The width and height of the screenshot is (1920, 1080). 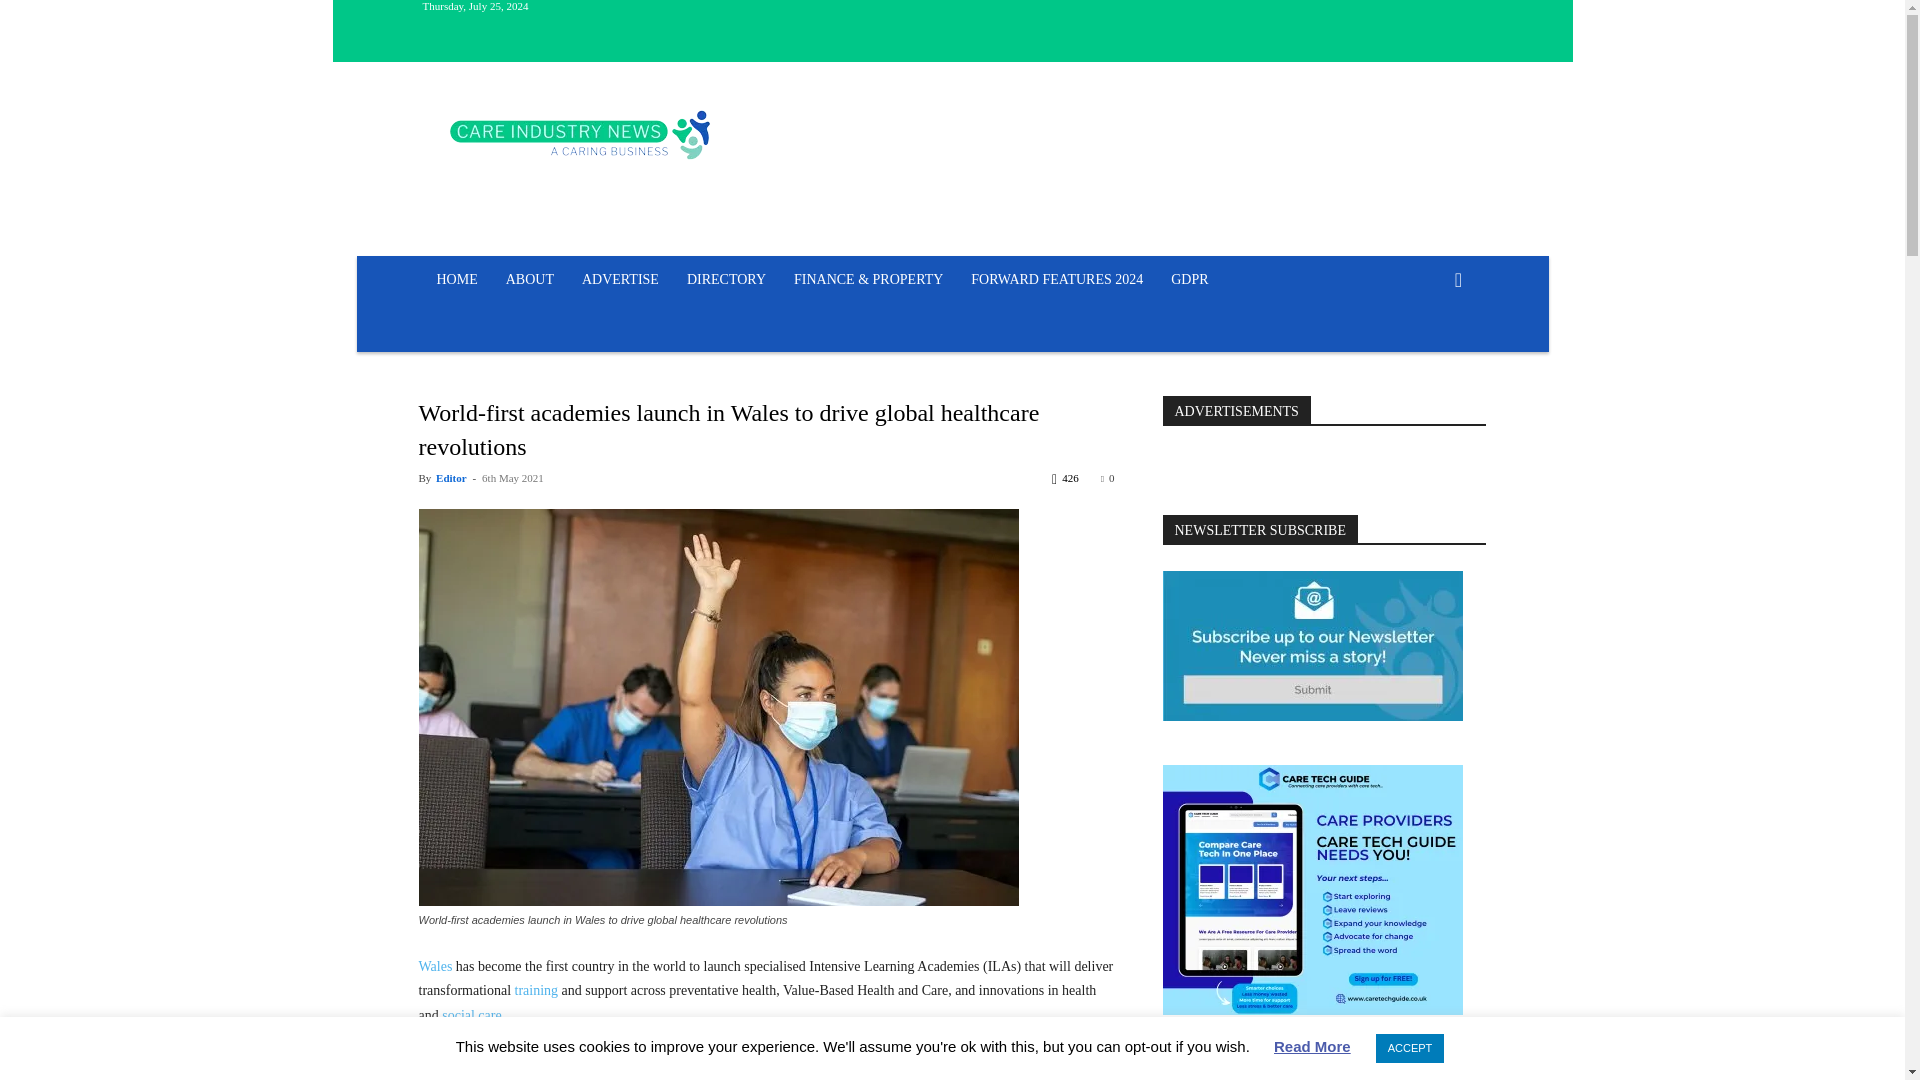 What do you see at coordinates (530, 279) in the screenshot?
I see `ABOUT` at bounding box center [530, 279].